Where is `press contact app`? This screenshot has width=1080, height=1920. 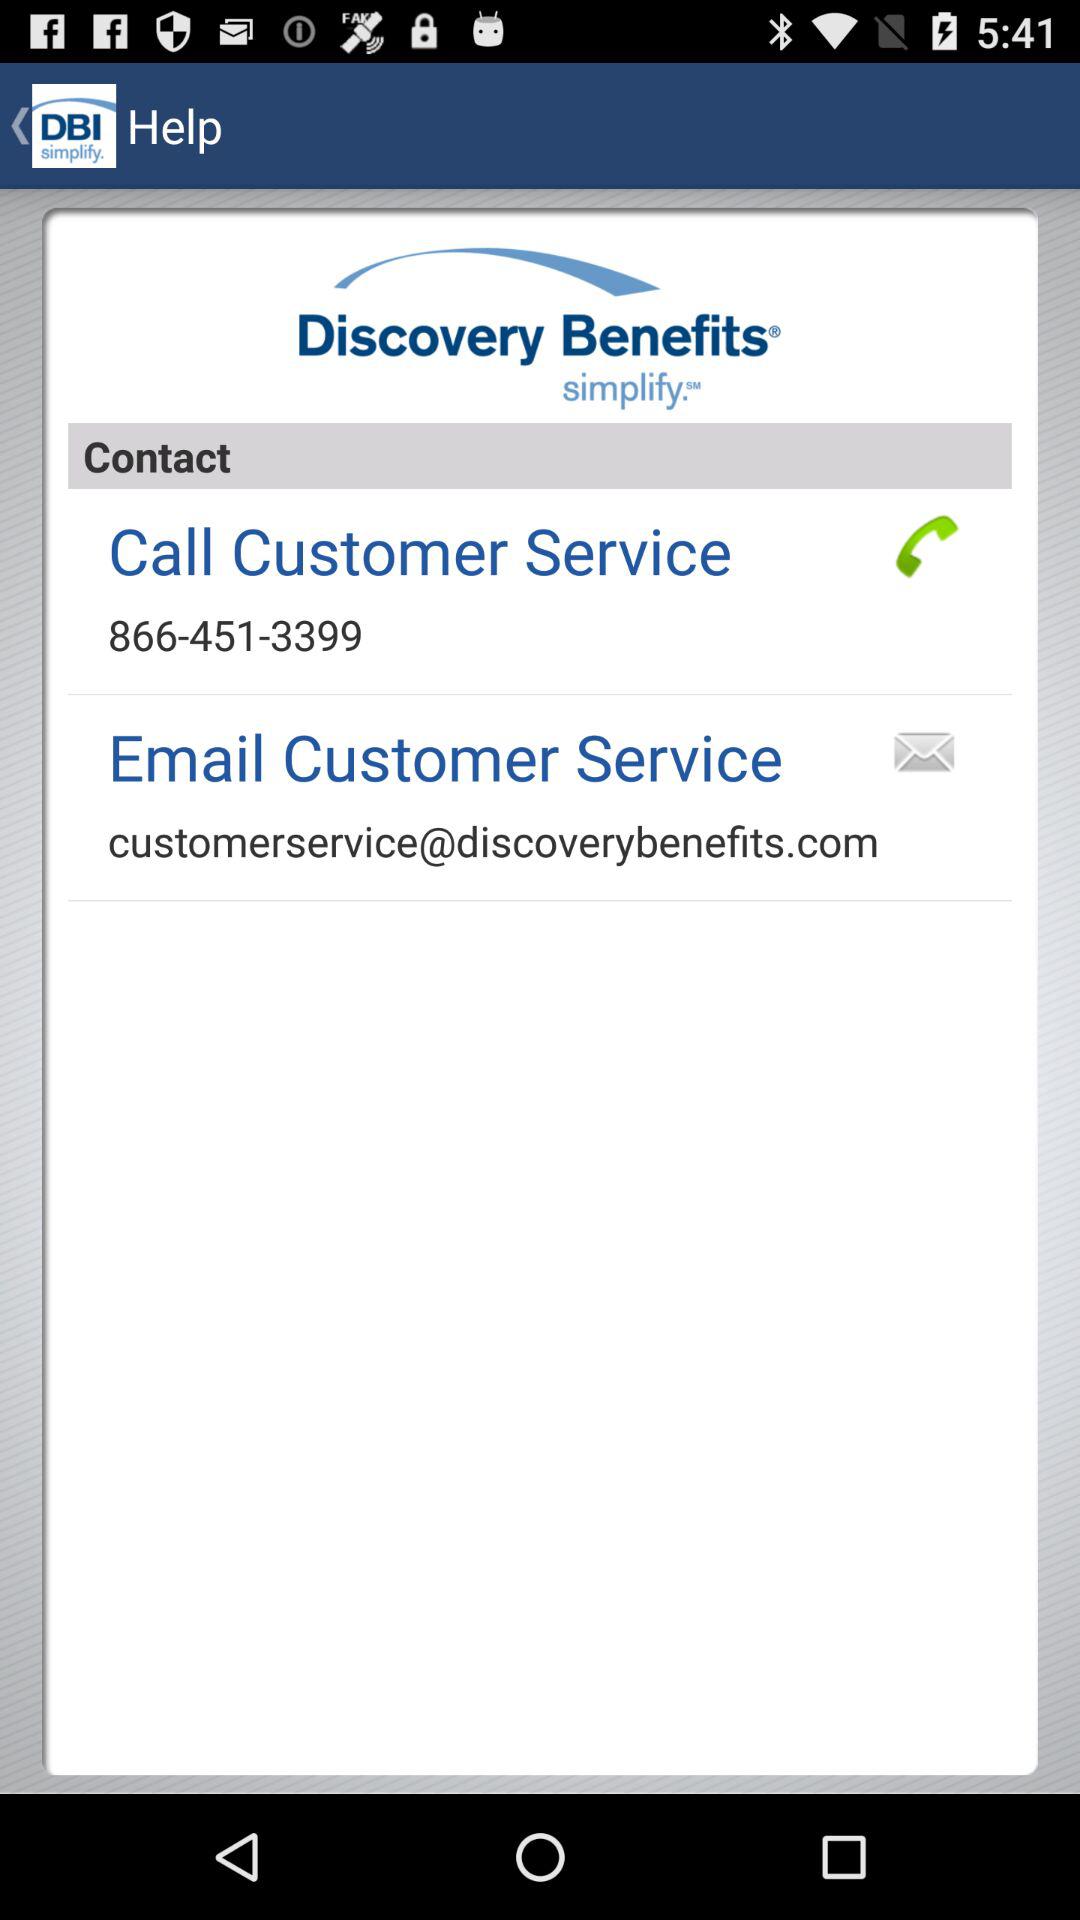
press contact app is located at coordinates (540, 456).